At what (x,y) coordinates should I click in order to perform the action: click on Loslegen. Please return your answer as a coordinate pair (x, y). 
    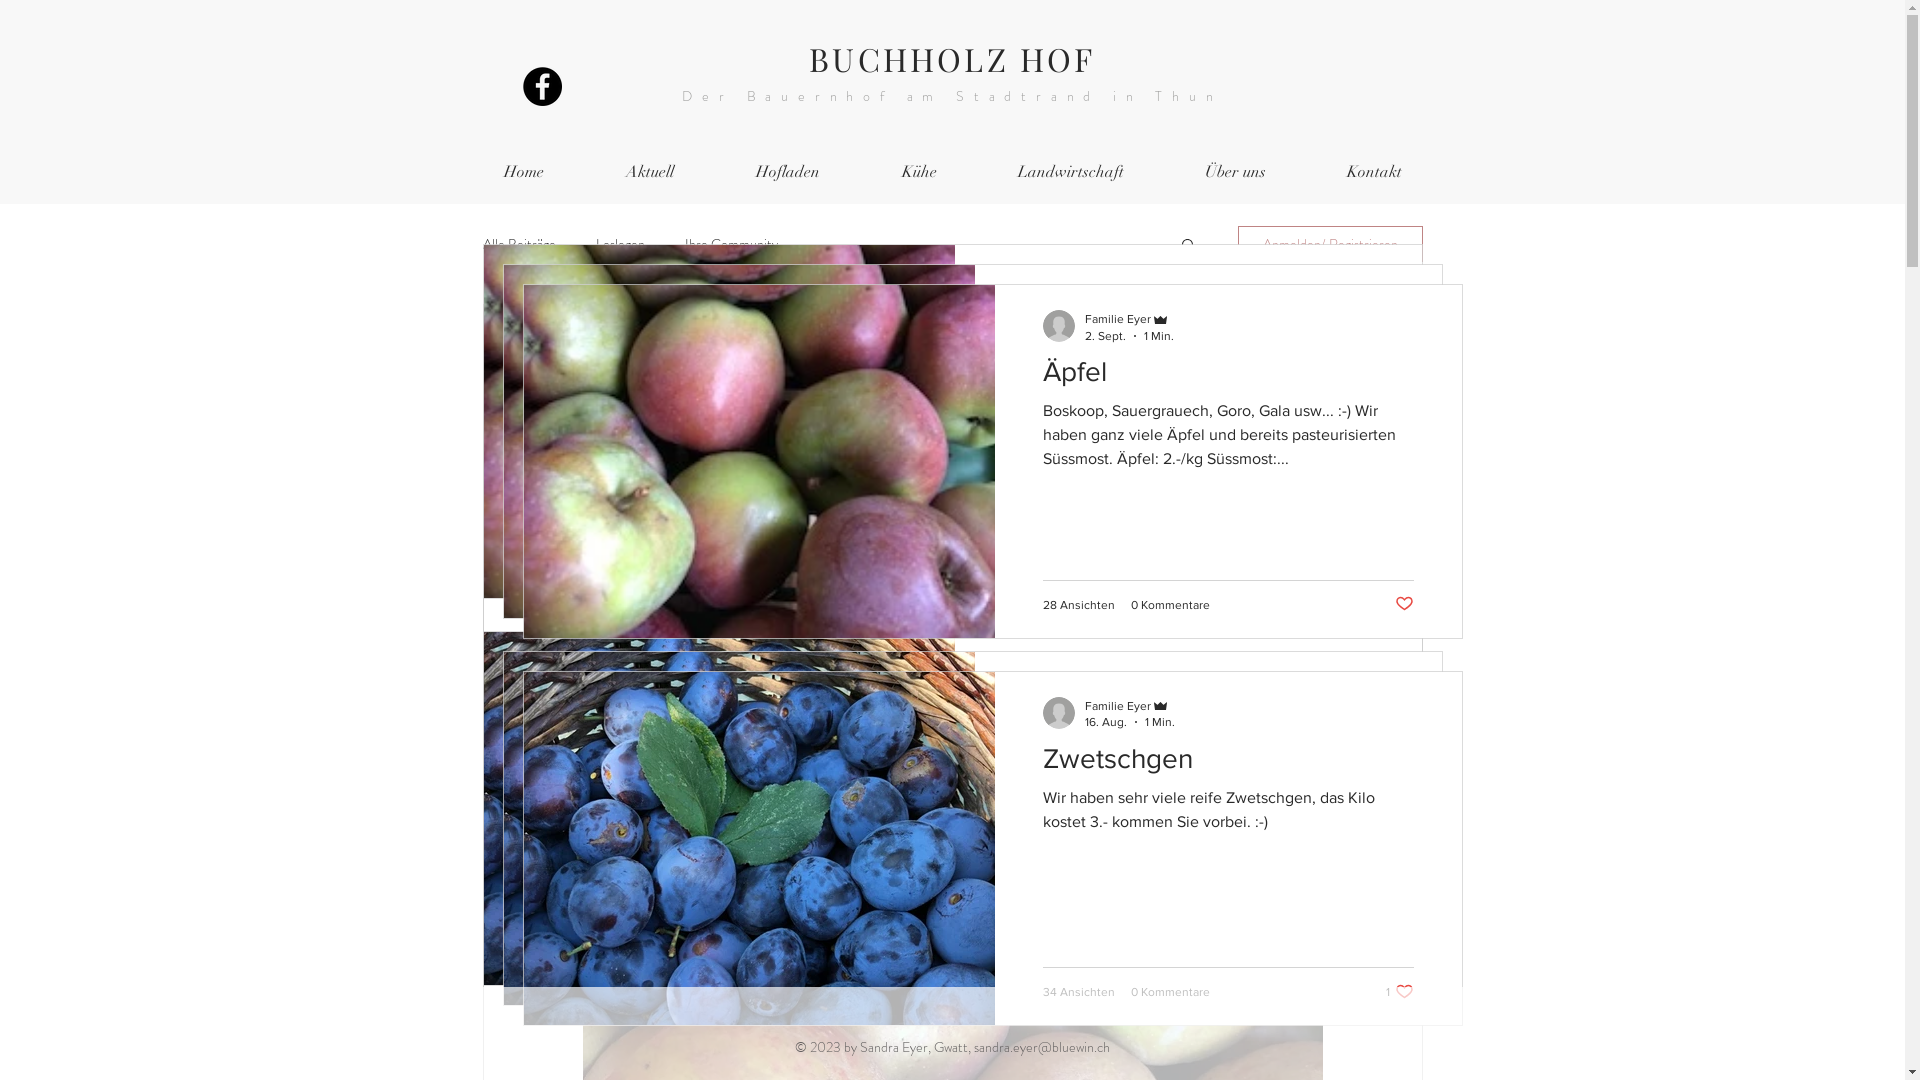
    Looking at the image, I should click on (620, 244).